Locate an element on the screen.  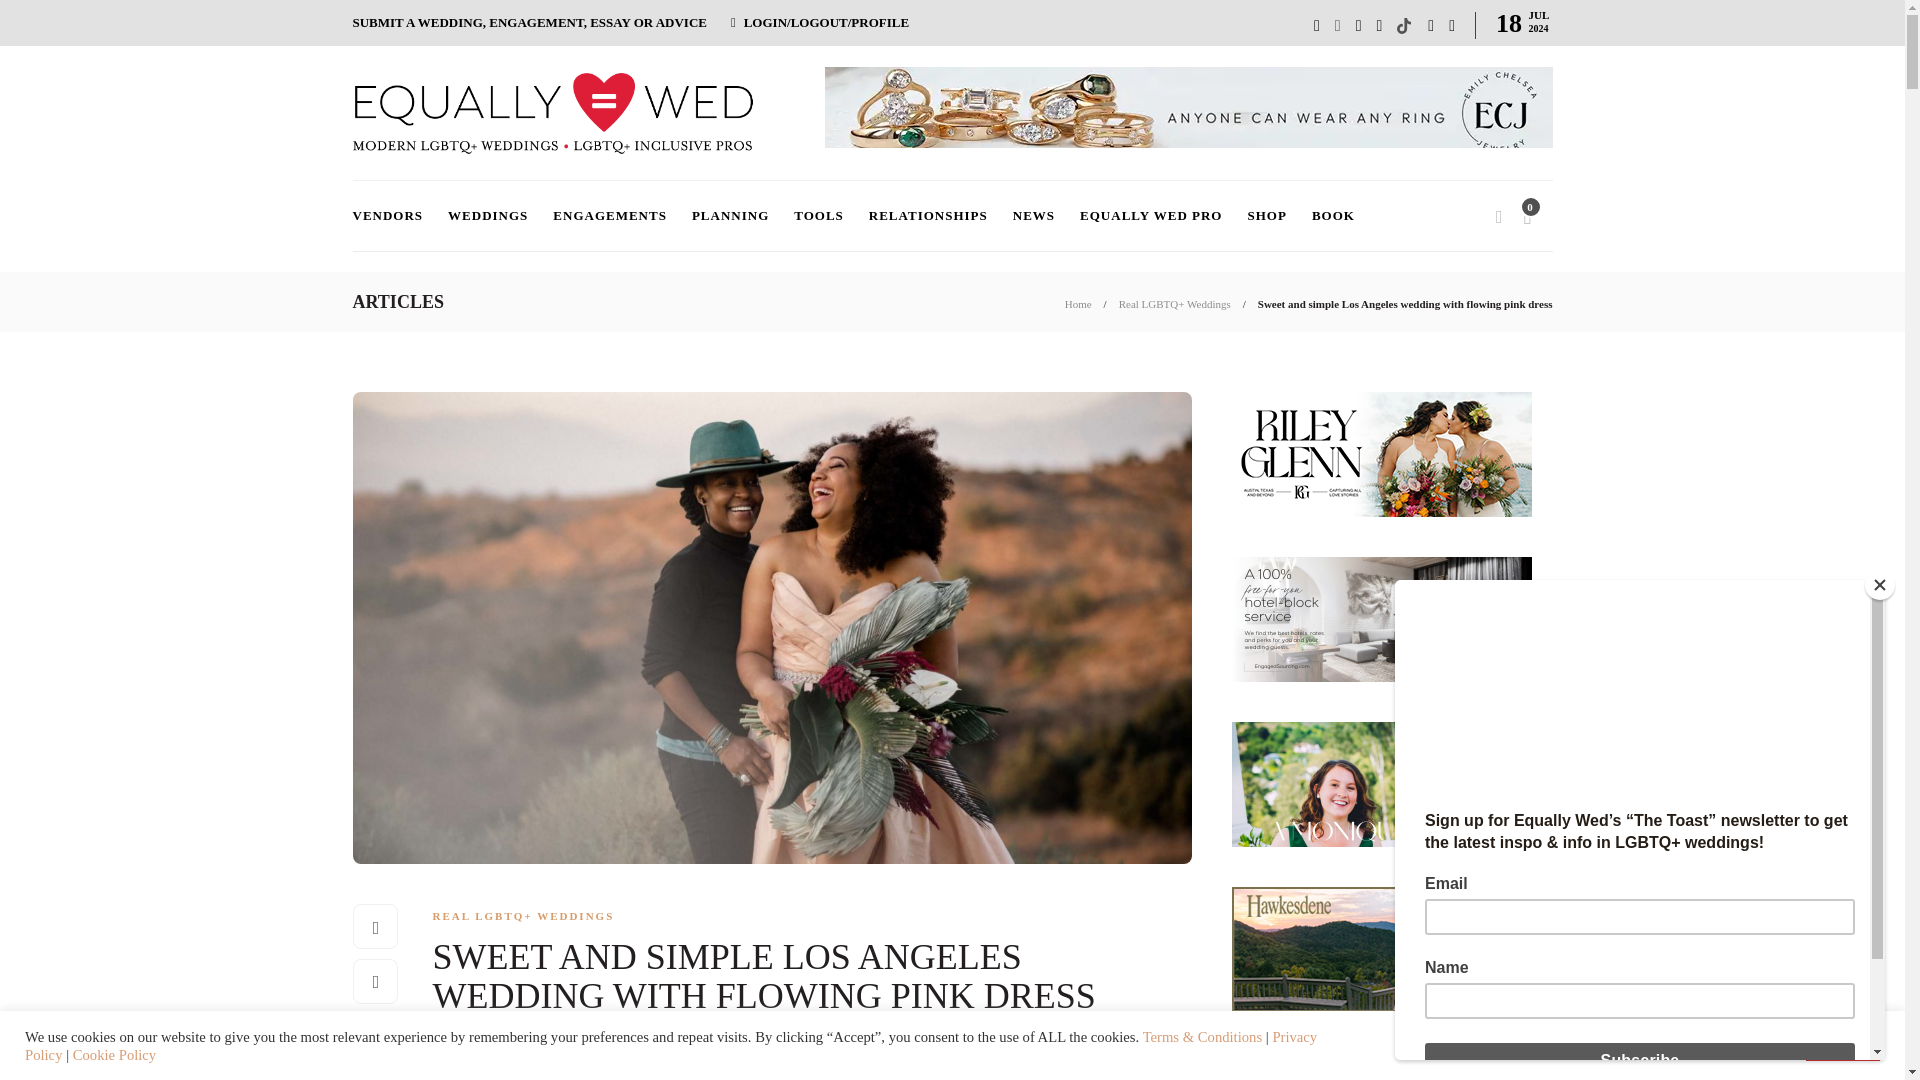
Sweet and simple Los Angeles wedding with flowing pink dress is located at coordinates (1405, 304).